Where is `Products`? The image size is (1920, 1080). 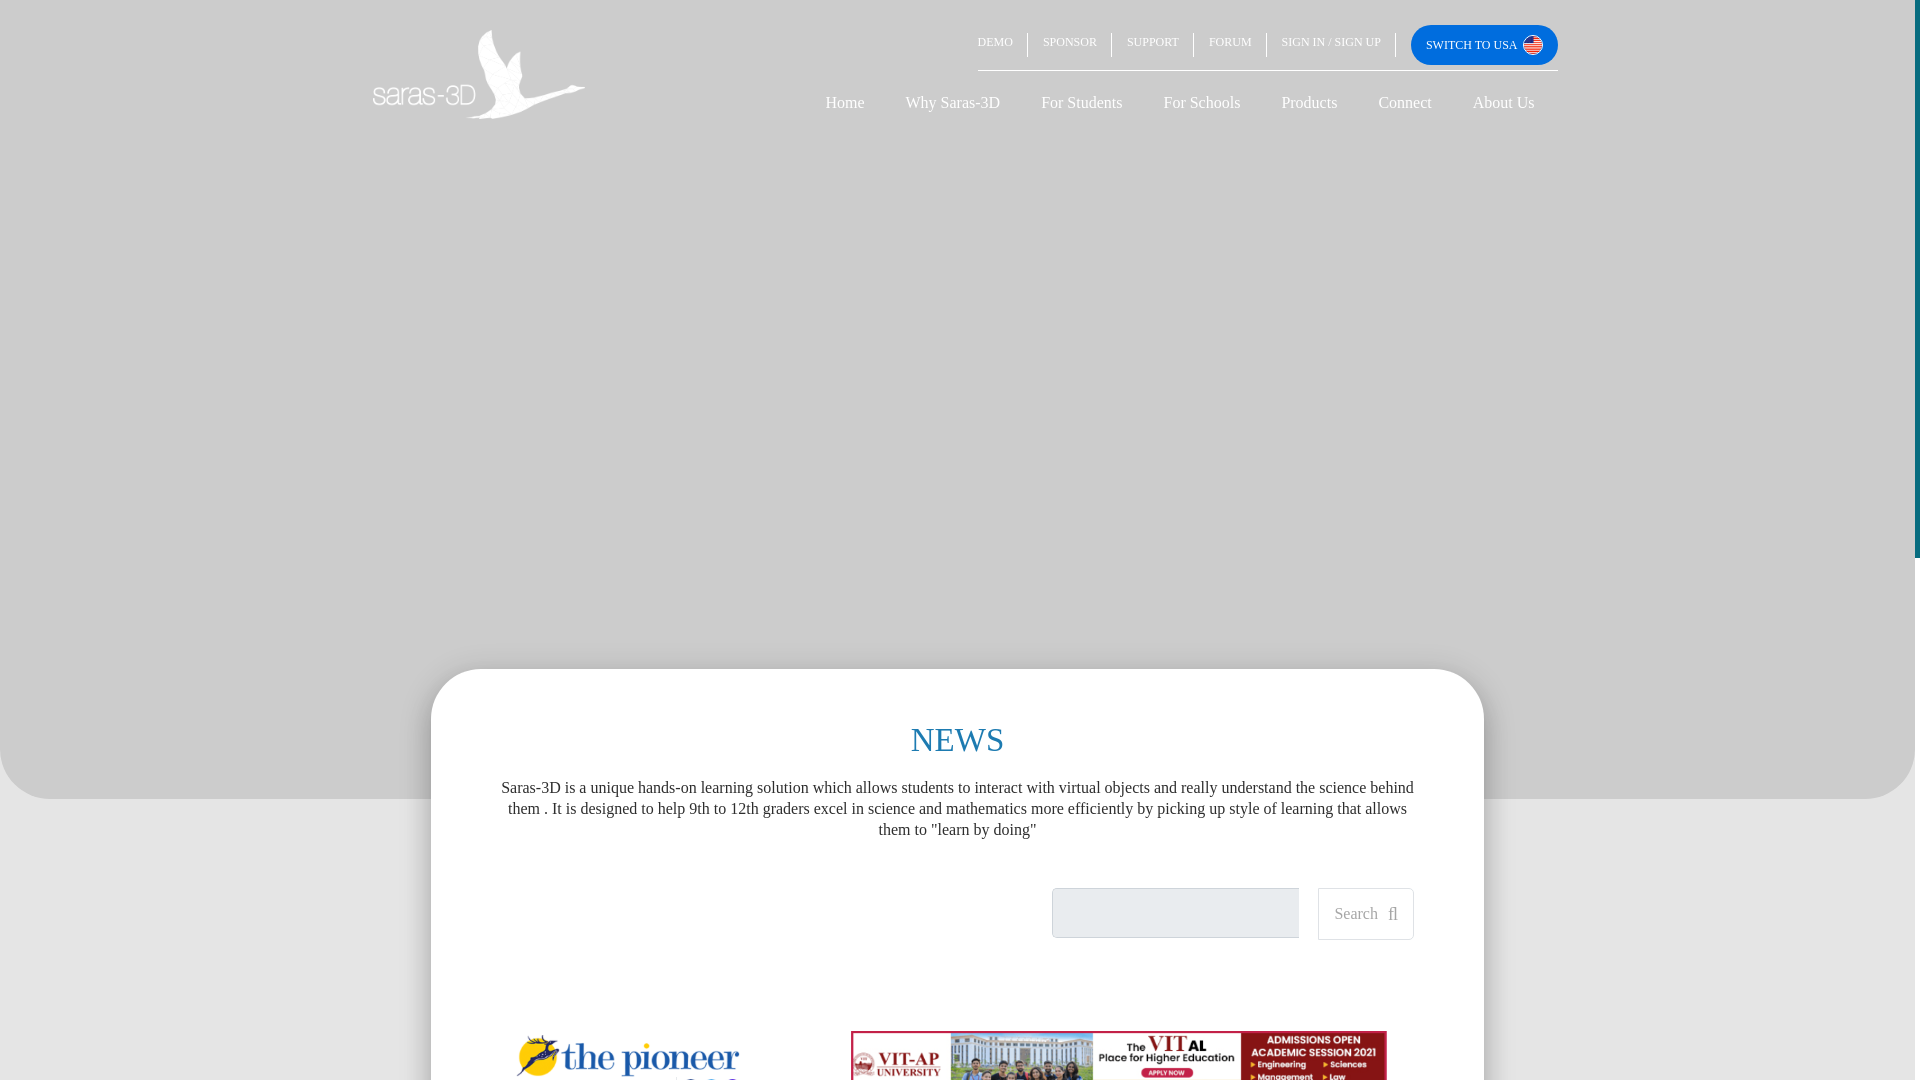
Products is located at coordinates (1309, 102).